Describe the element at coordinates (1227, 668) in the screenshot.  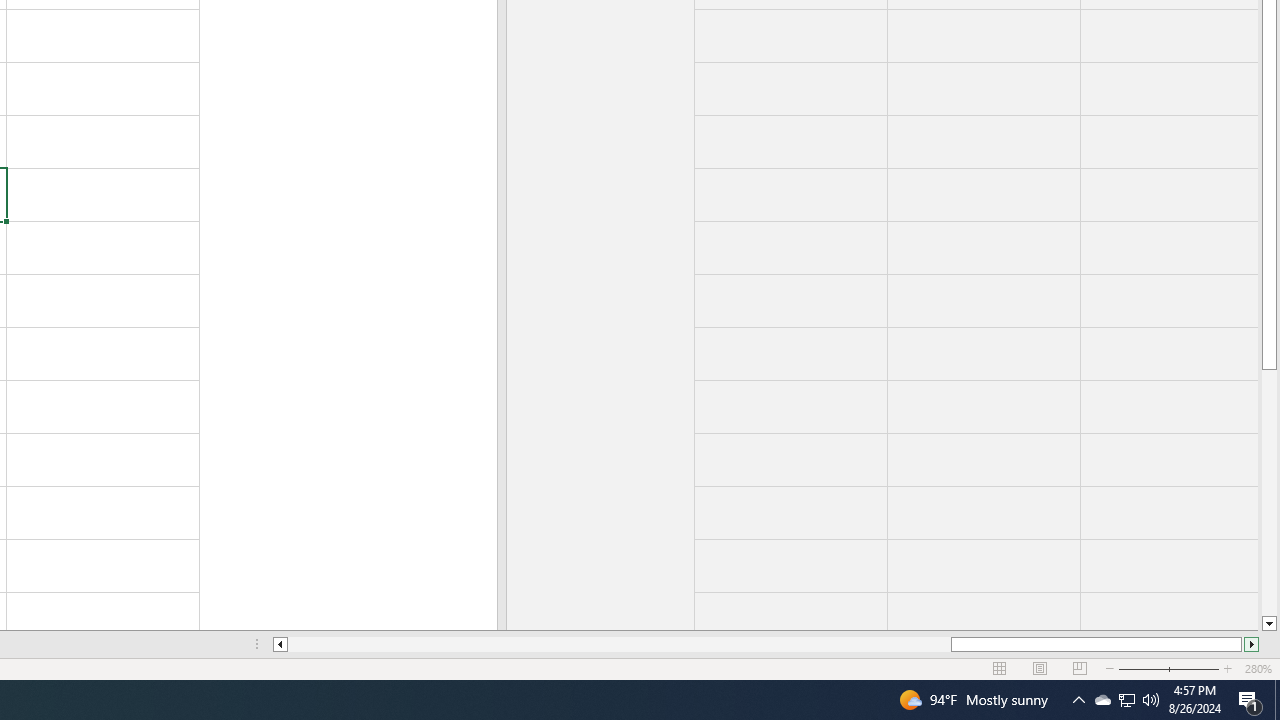
I see `Zoom In` at that location.